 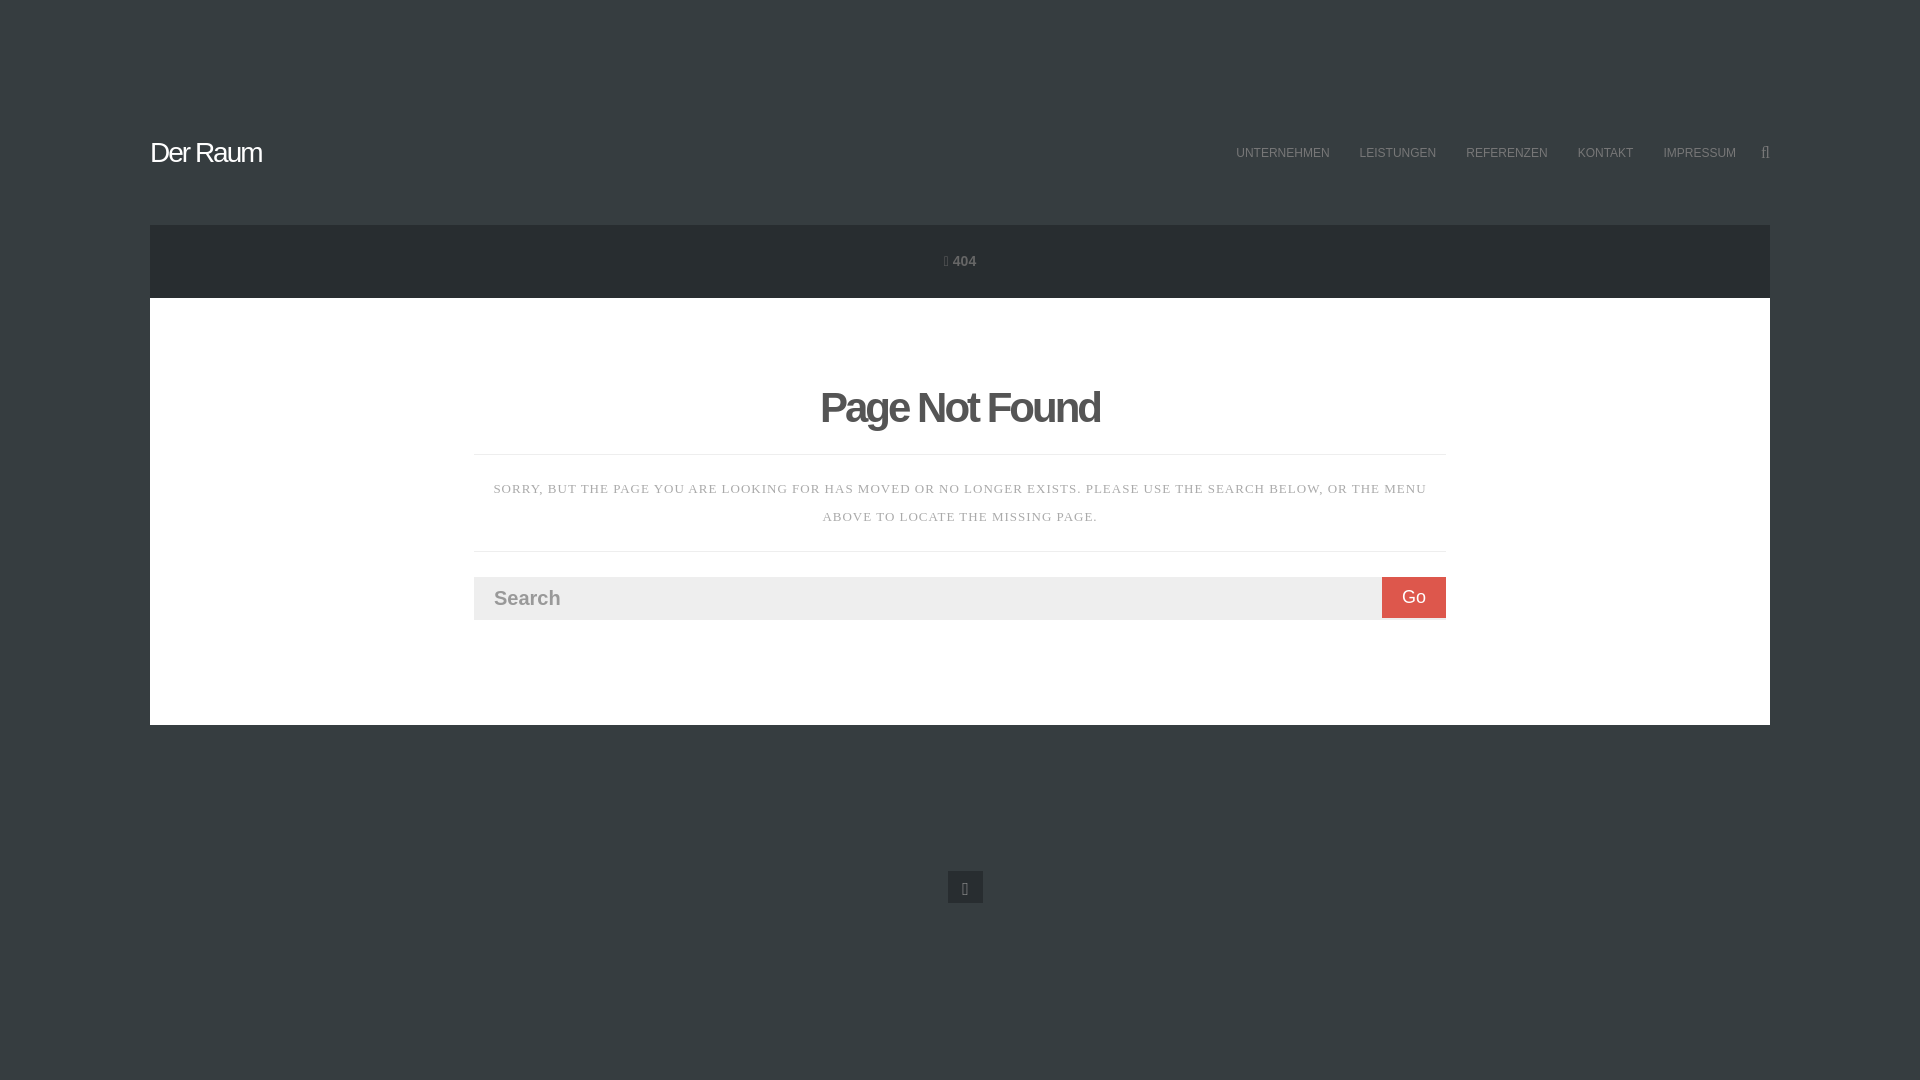 I want to click on Der Raum, so click(x=205, y=152).